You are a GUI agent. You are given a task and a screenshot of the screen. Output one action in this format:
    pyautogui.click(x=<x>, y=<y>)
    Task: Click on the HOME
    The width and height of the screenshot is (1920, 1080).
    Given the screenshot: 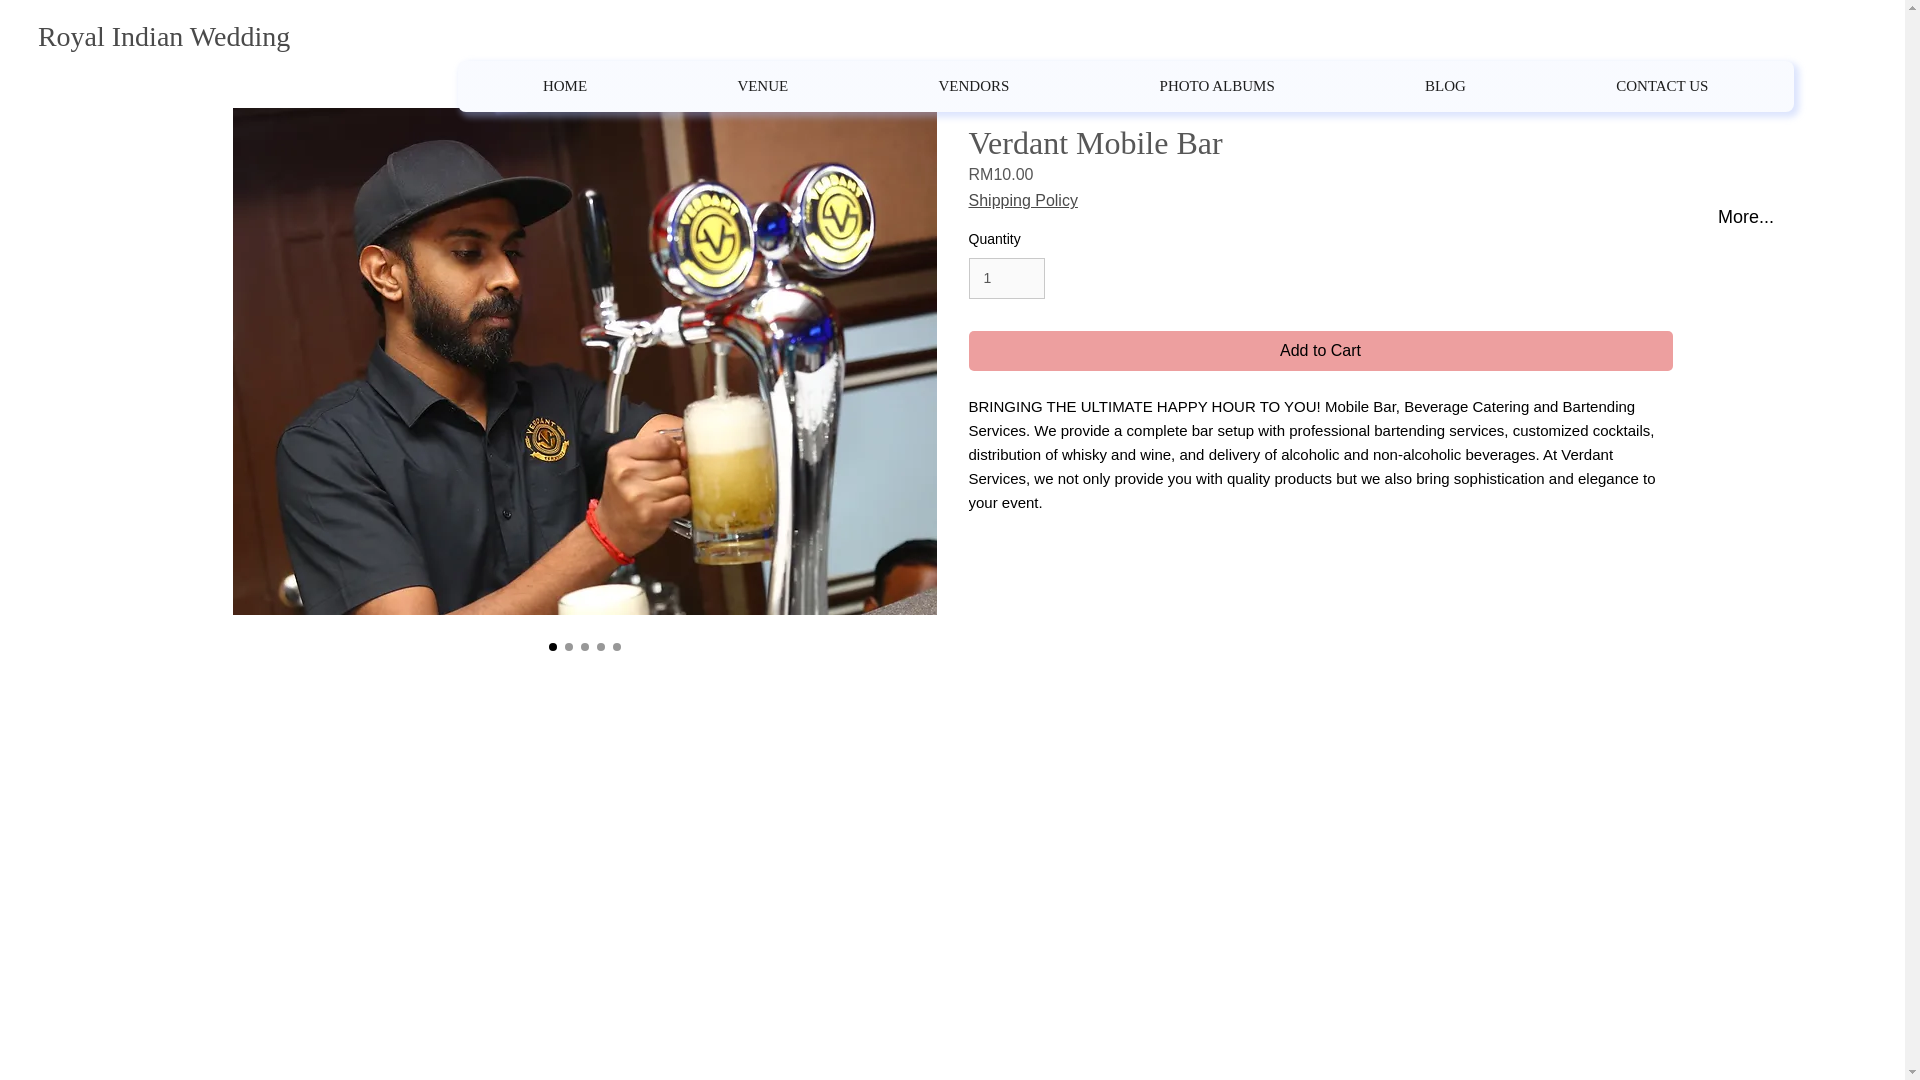 What is the action you would take?
    pyautogui.click(x=1320, y=350)
    